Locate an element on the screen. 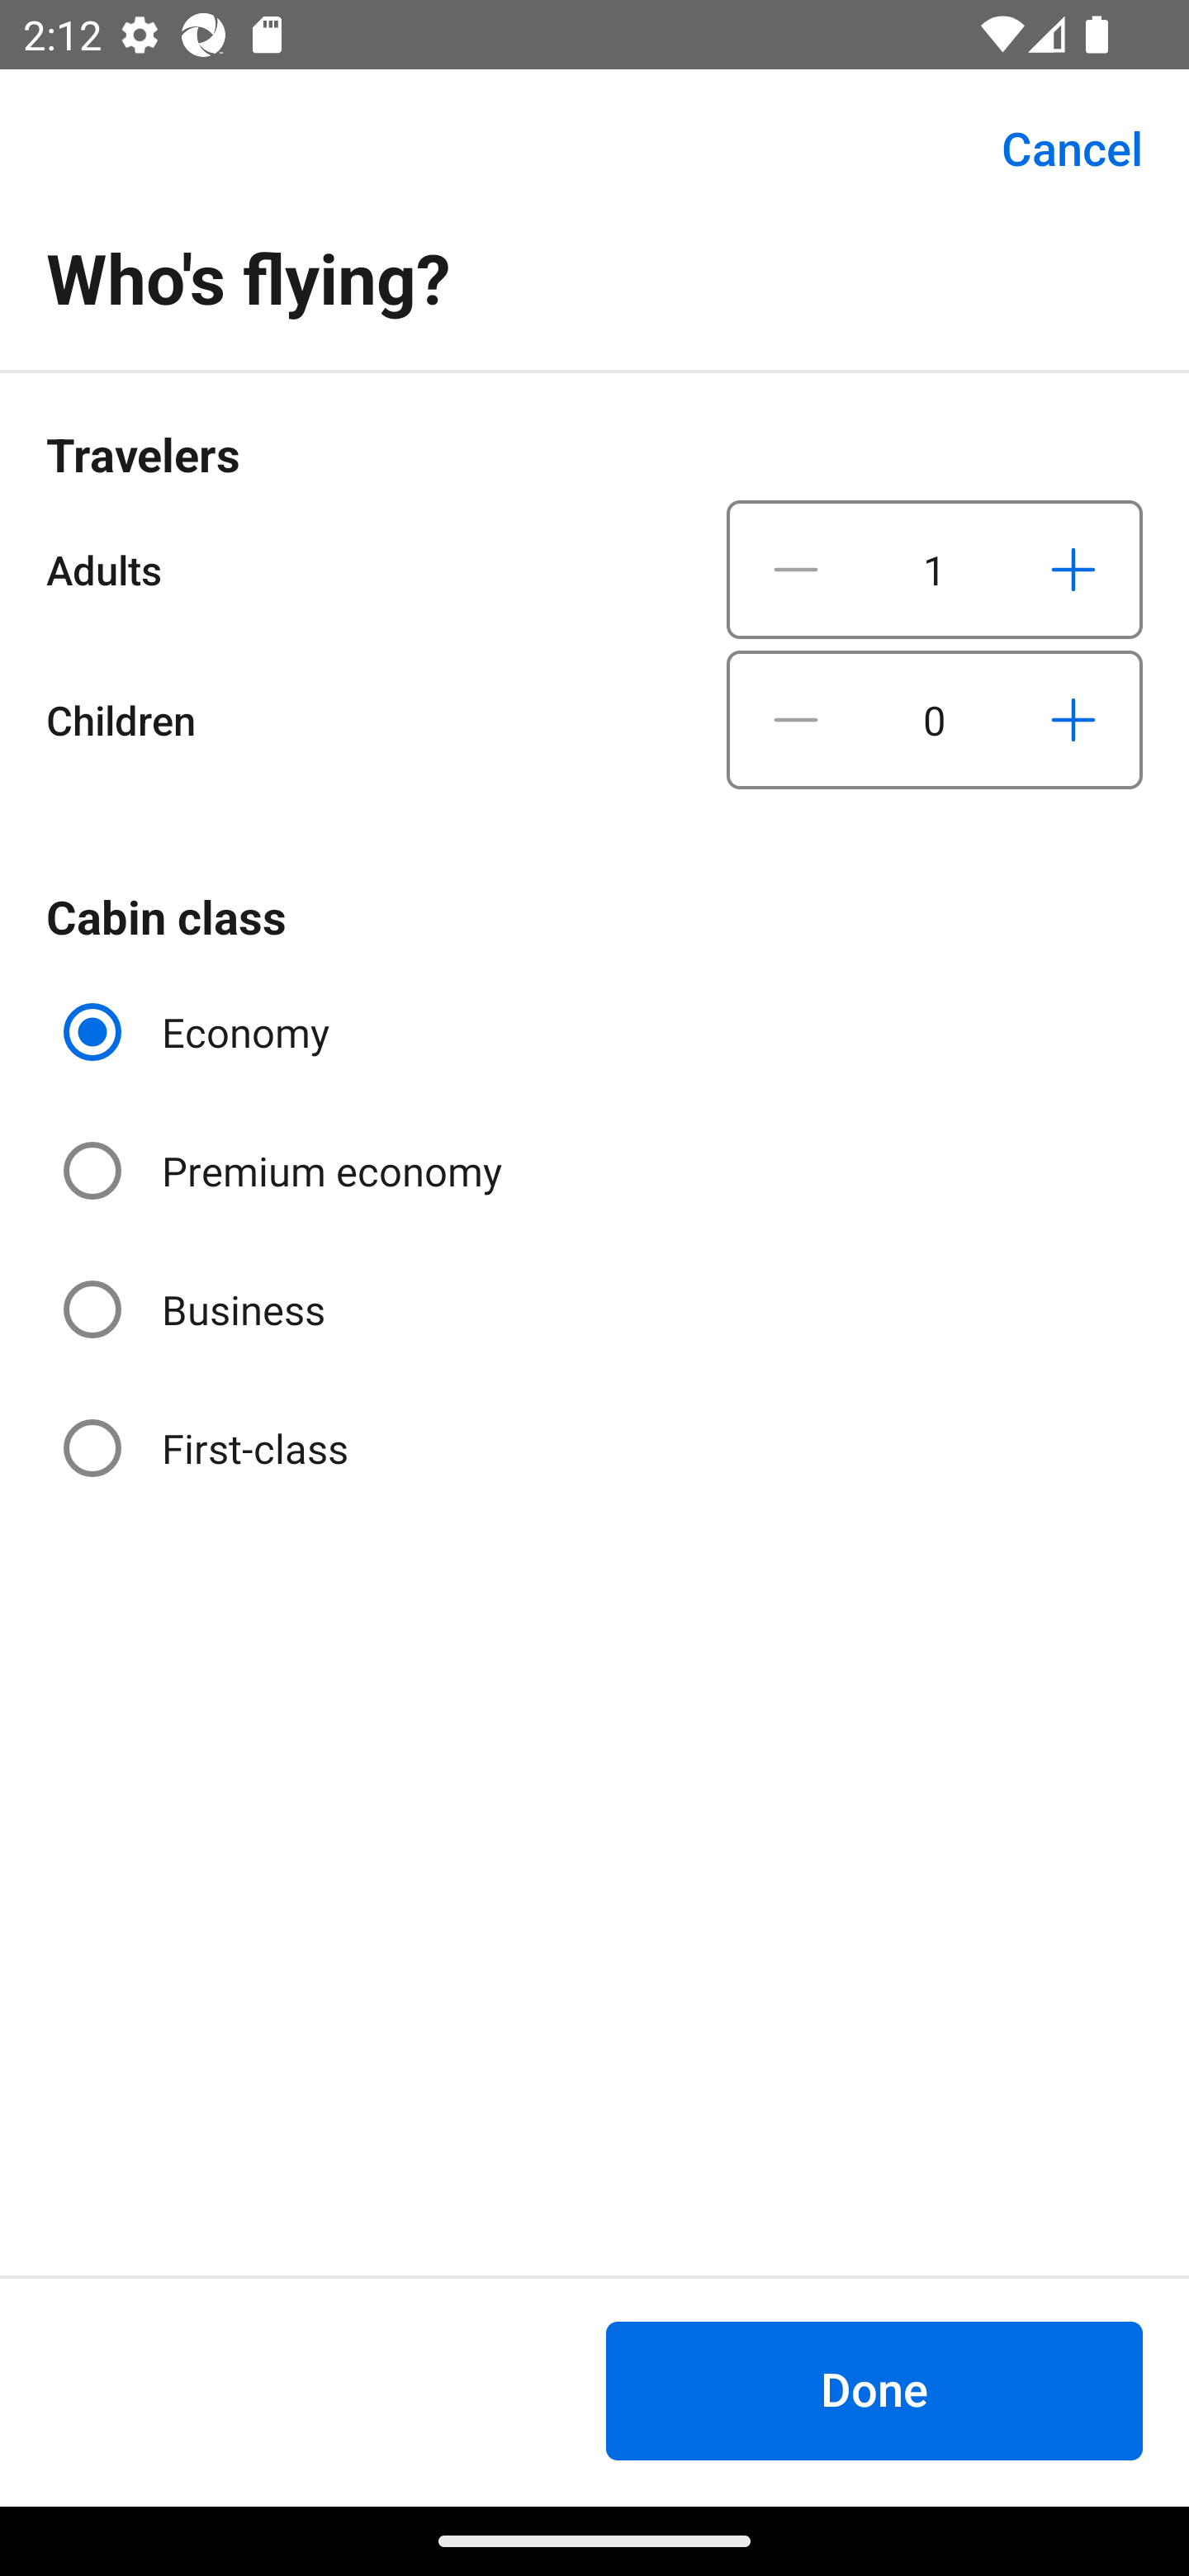  Increase is located at coordinates (1073, 569).